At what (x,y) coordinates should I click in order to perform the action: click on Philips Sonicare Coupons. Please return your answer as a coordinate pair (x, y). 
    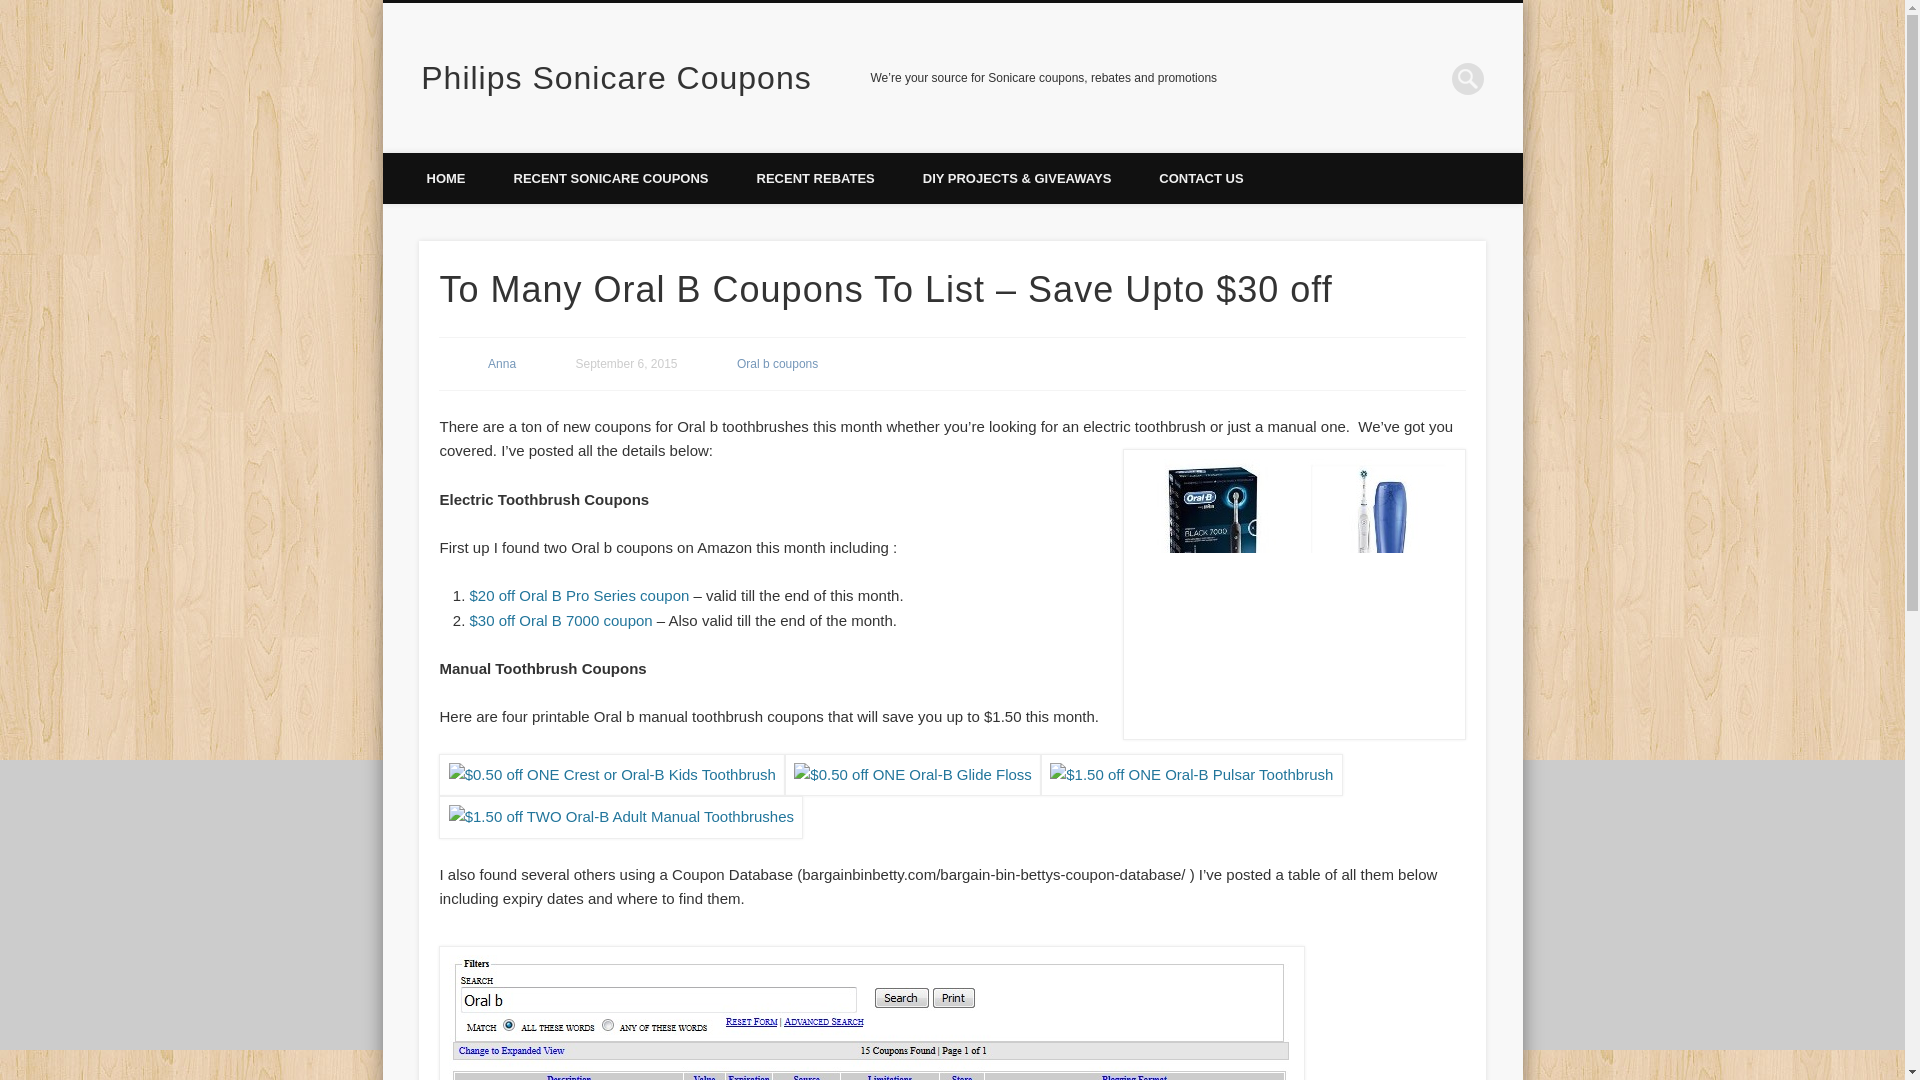
    Looking at the image, I should click on (615, 78).